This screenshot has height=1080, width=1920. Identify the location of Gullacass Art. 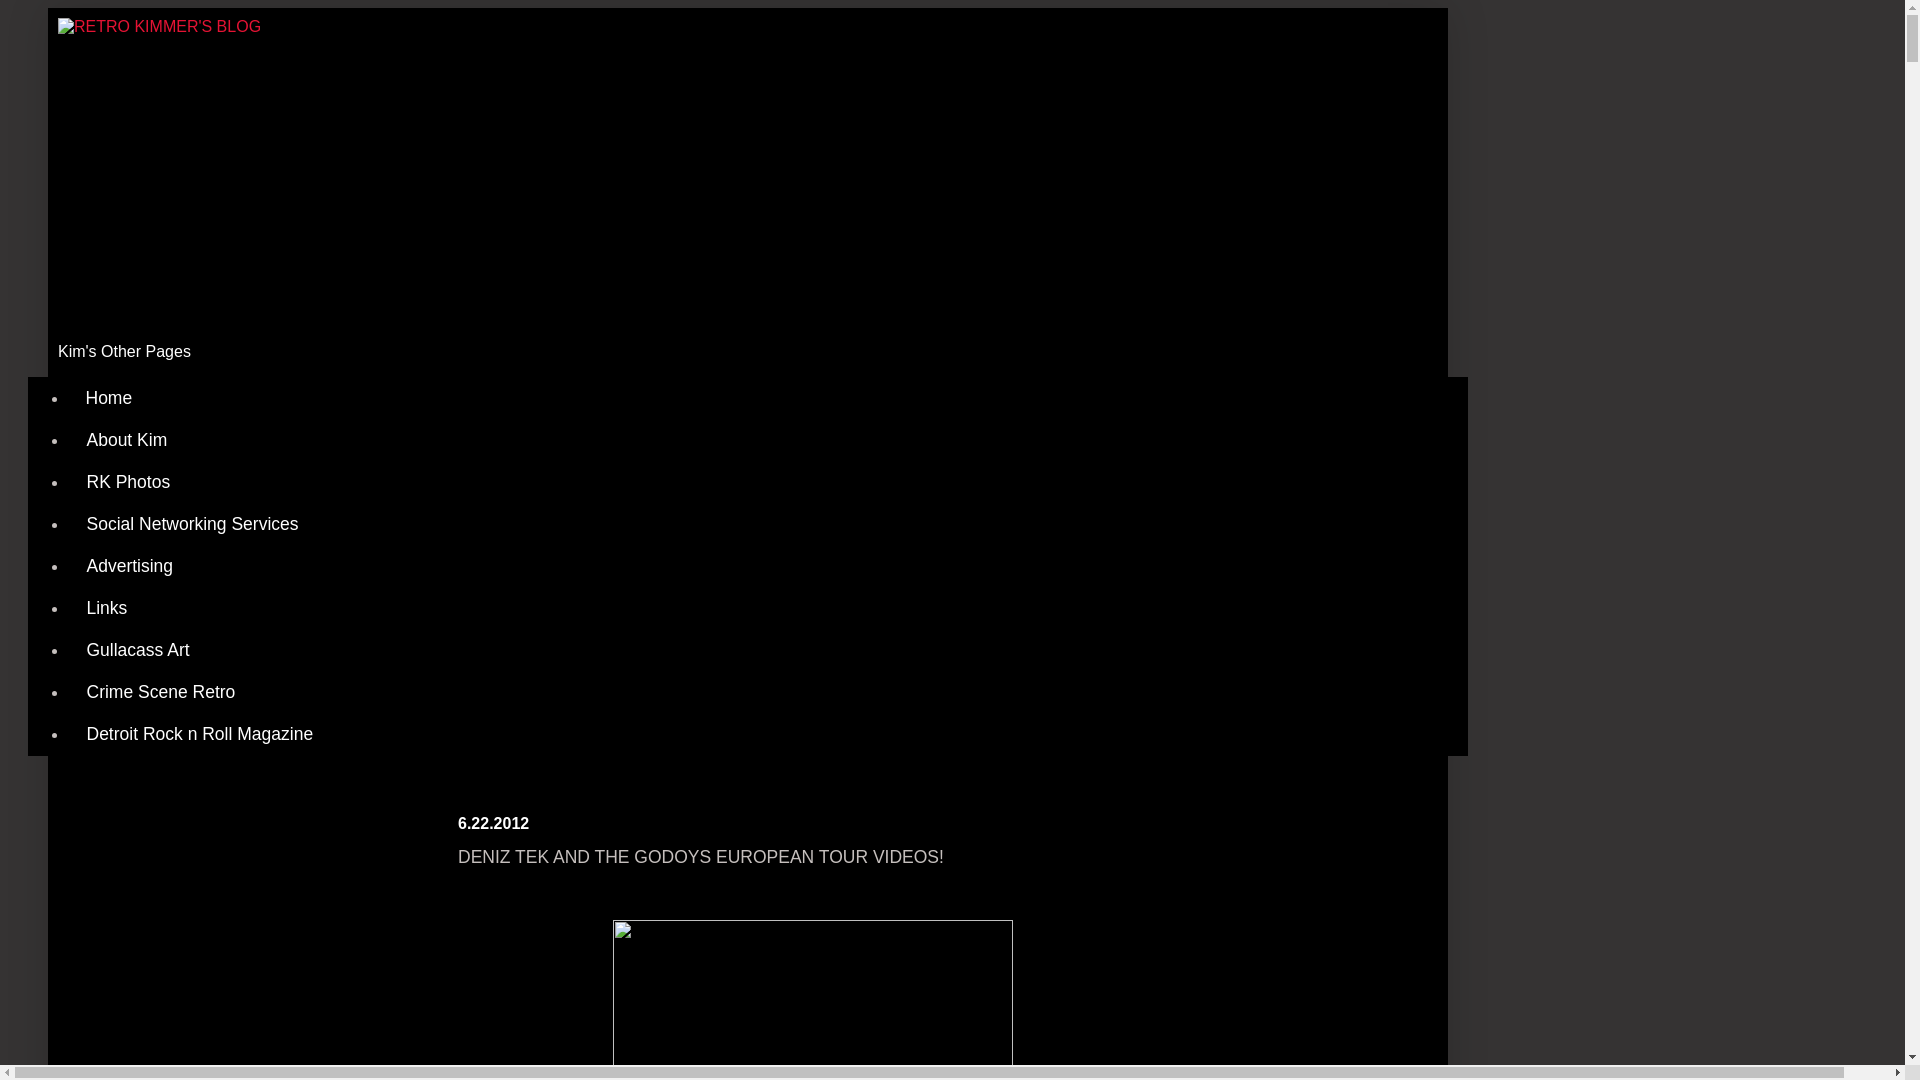
(137, 649).